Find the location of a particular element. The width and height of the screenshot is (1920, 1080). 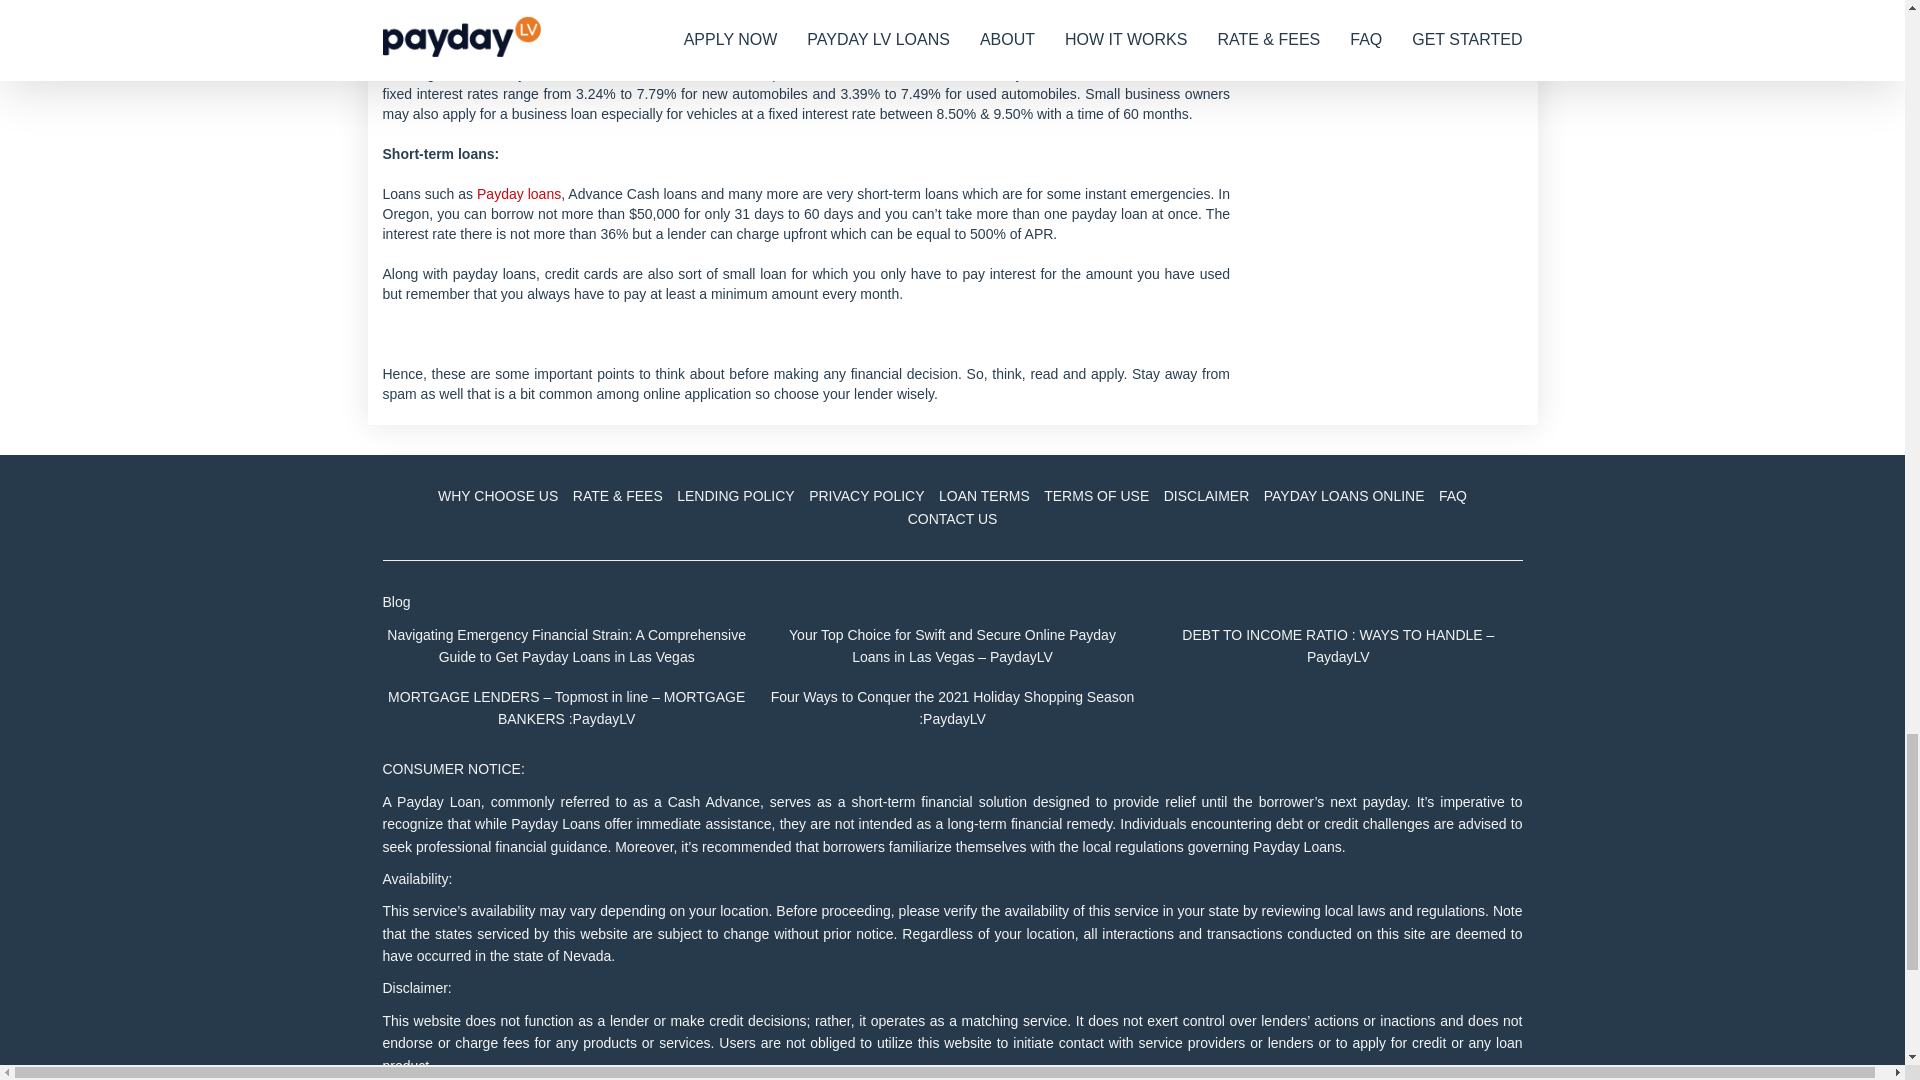

PAYDAY LOANS ONLINE is located at coordinates (1344, 496).